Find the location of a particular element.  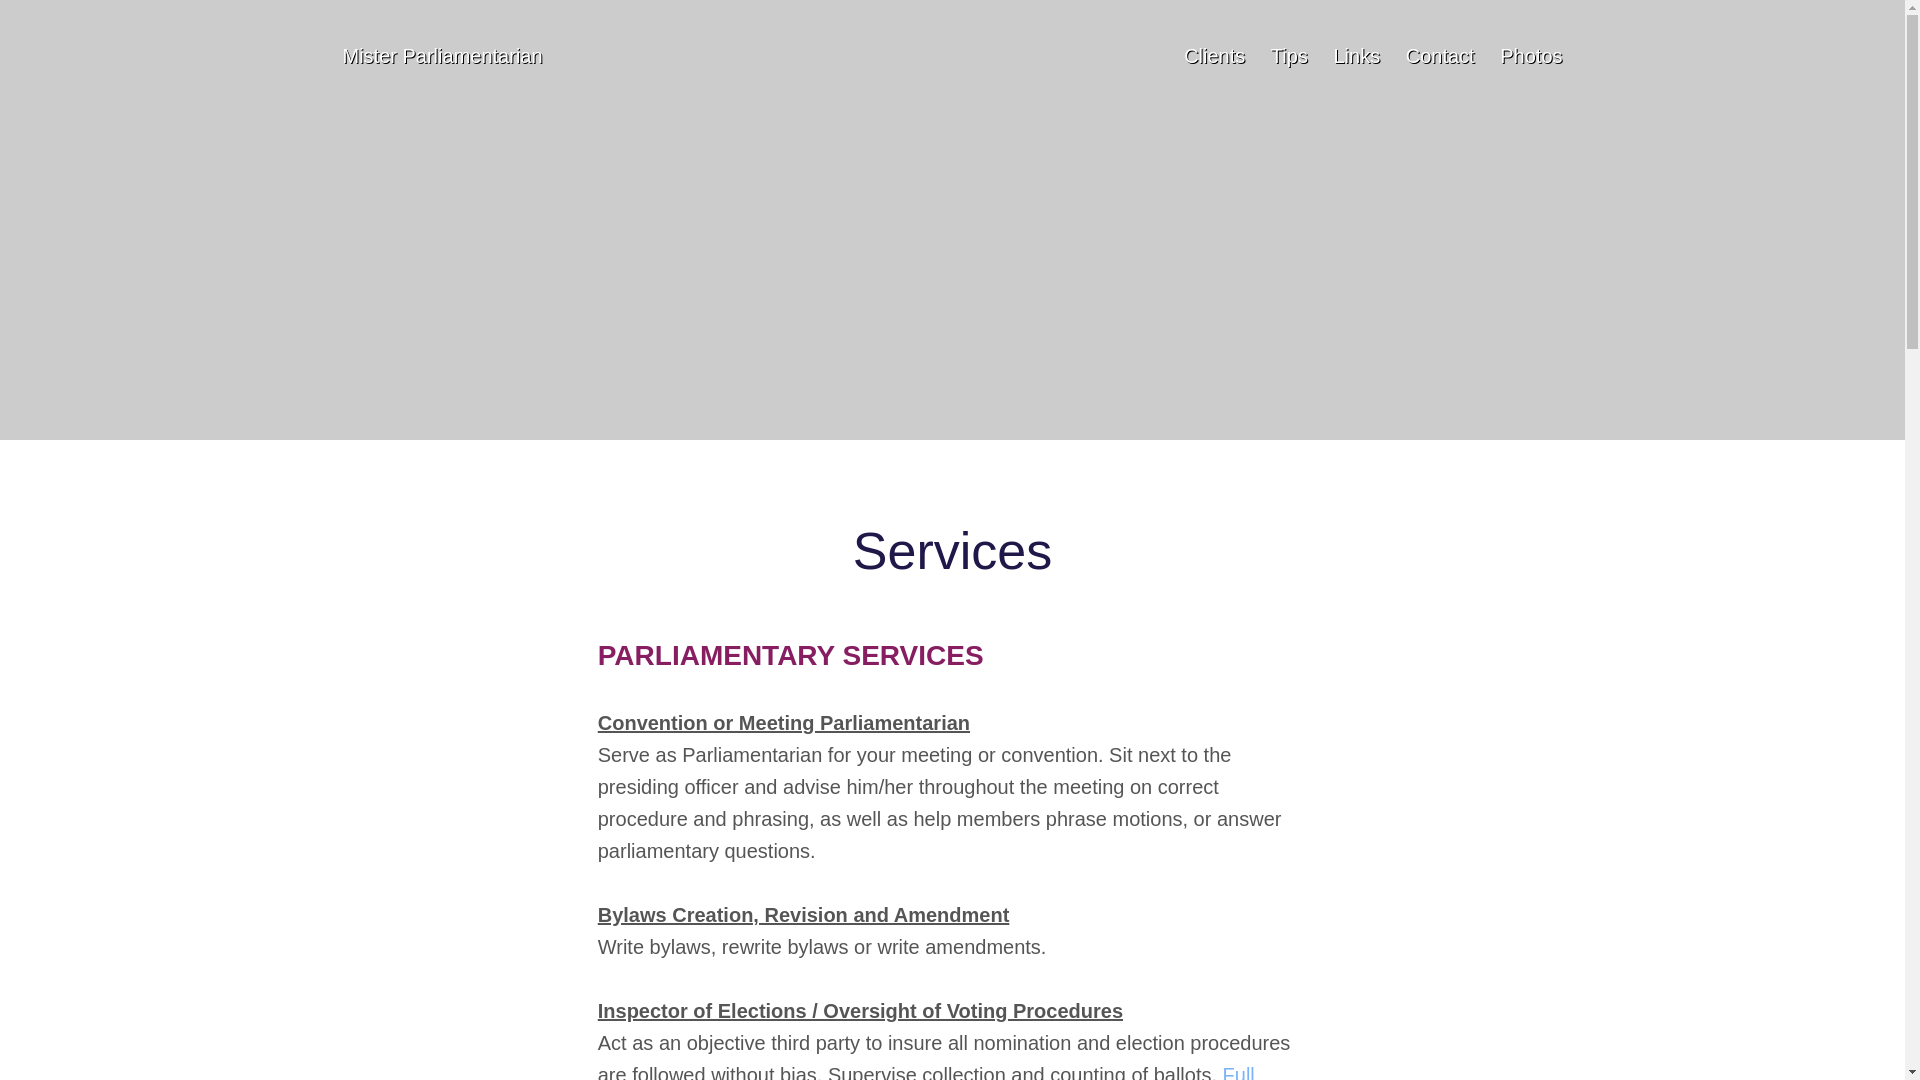

Contact is located at coordinates (1440, 56).